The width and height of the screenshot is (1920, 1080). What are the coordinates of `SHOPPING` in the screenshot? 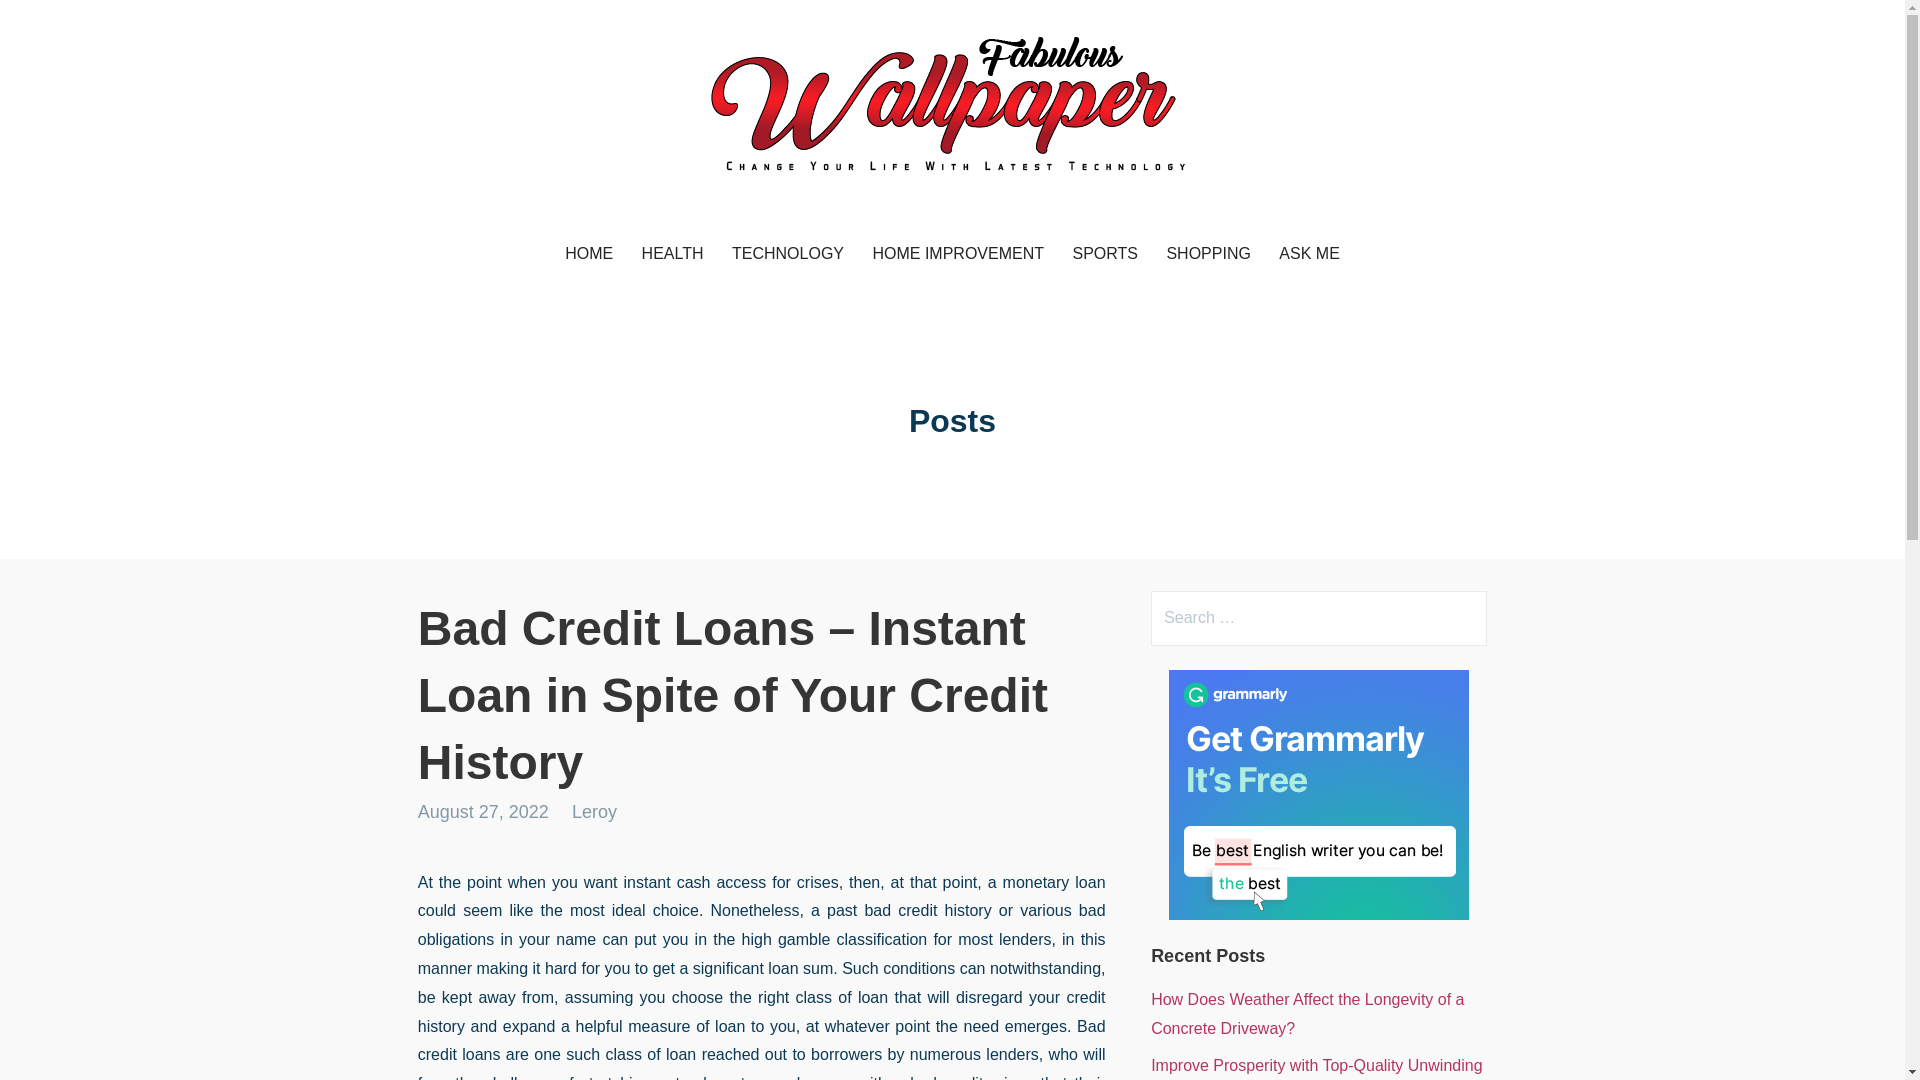 It's located at (1207, 254).